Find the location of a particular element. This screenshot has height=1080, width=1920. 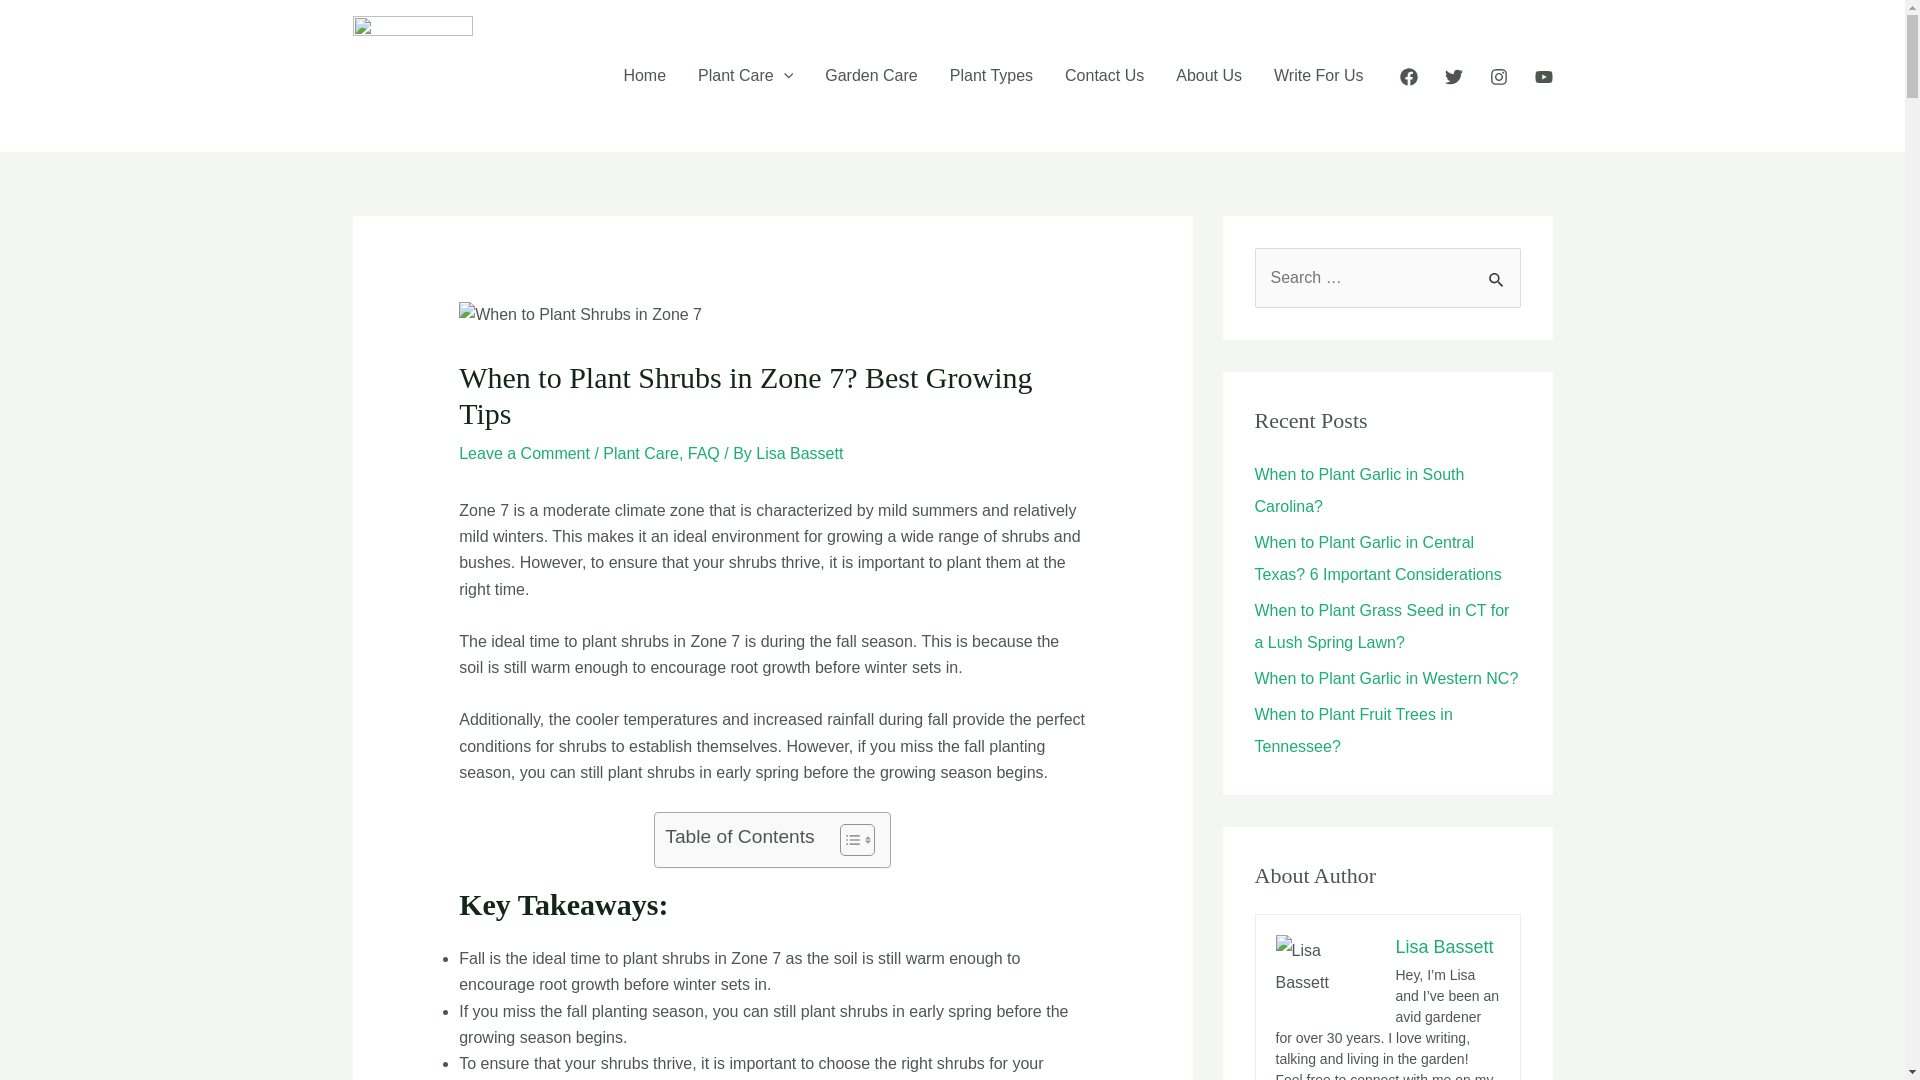

Home is located at coordinates (644, 76).